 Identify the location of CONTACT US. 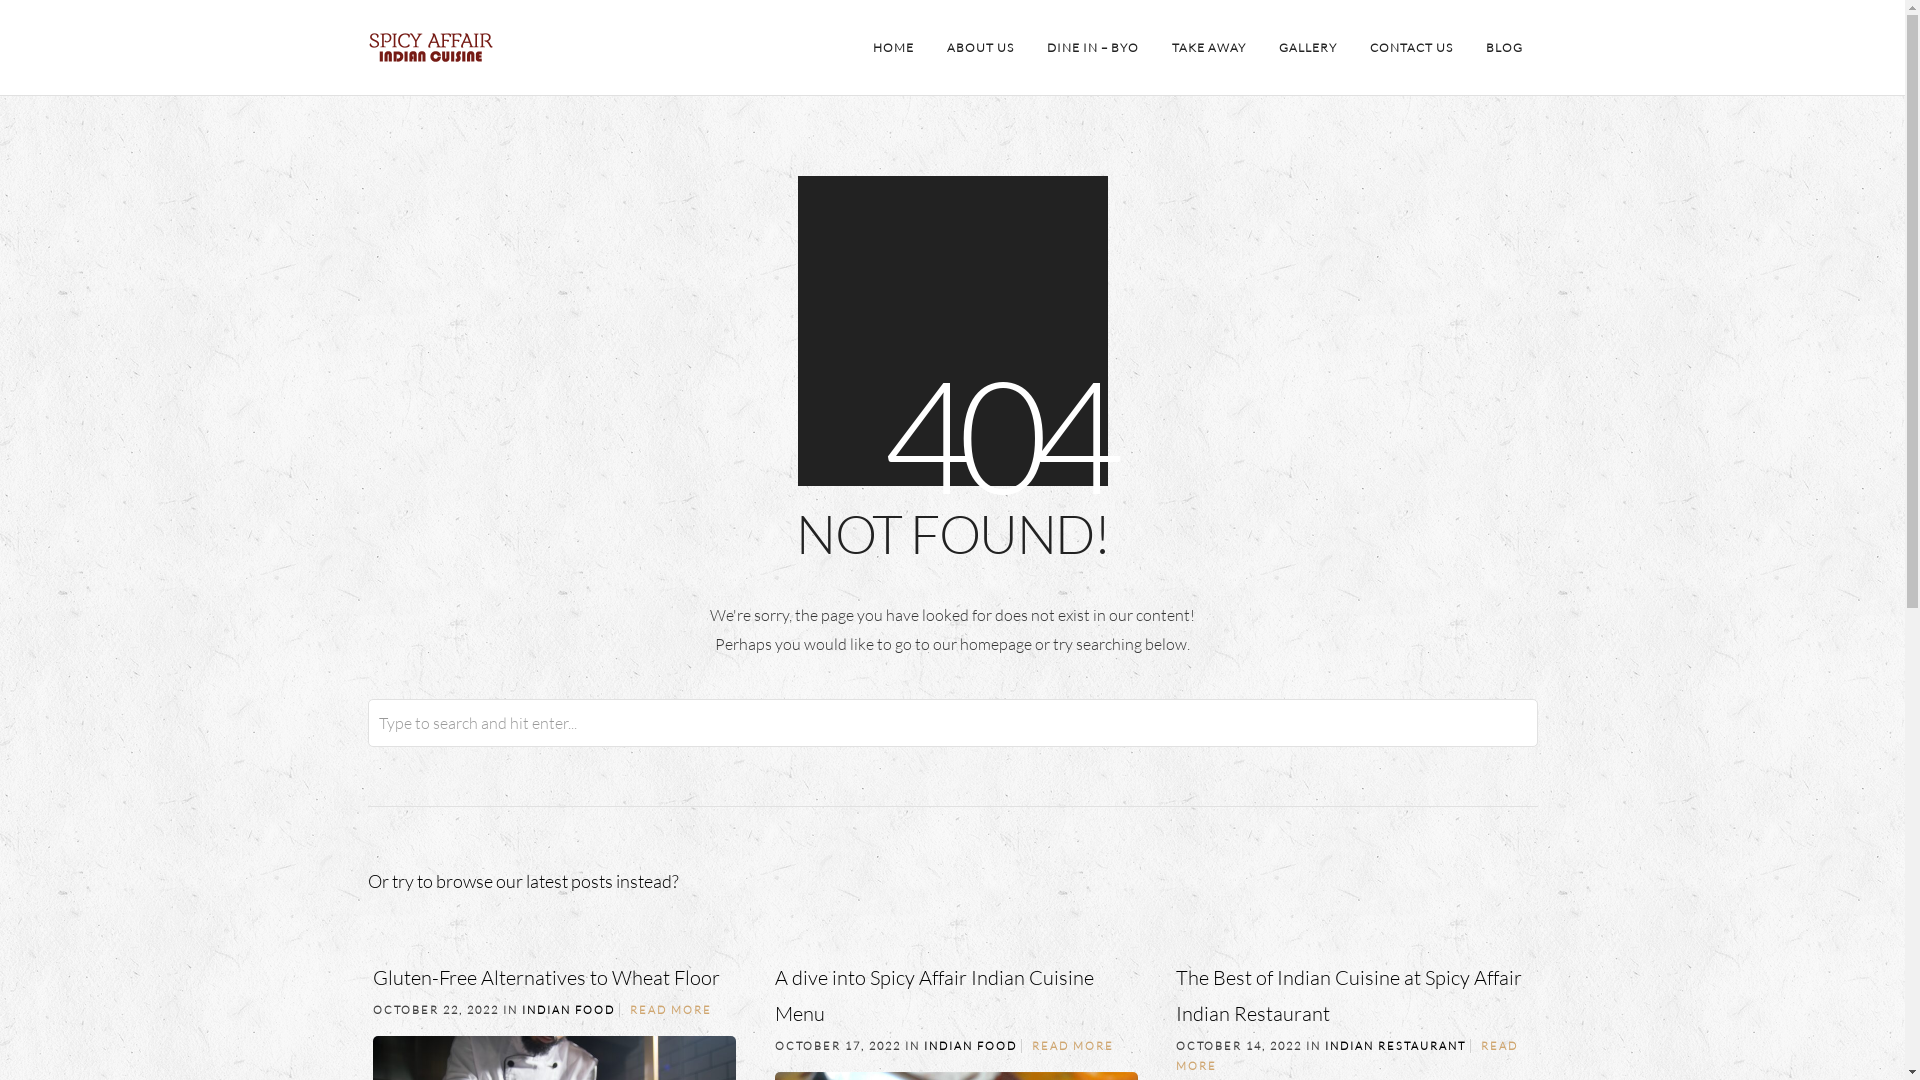
(1410, 48).